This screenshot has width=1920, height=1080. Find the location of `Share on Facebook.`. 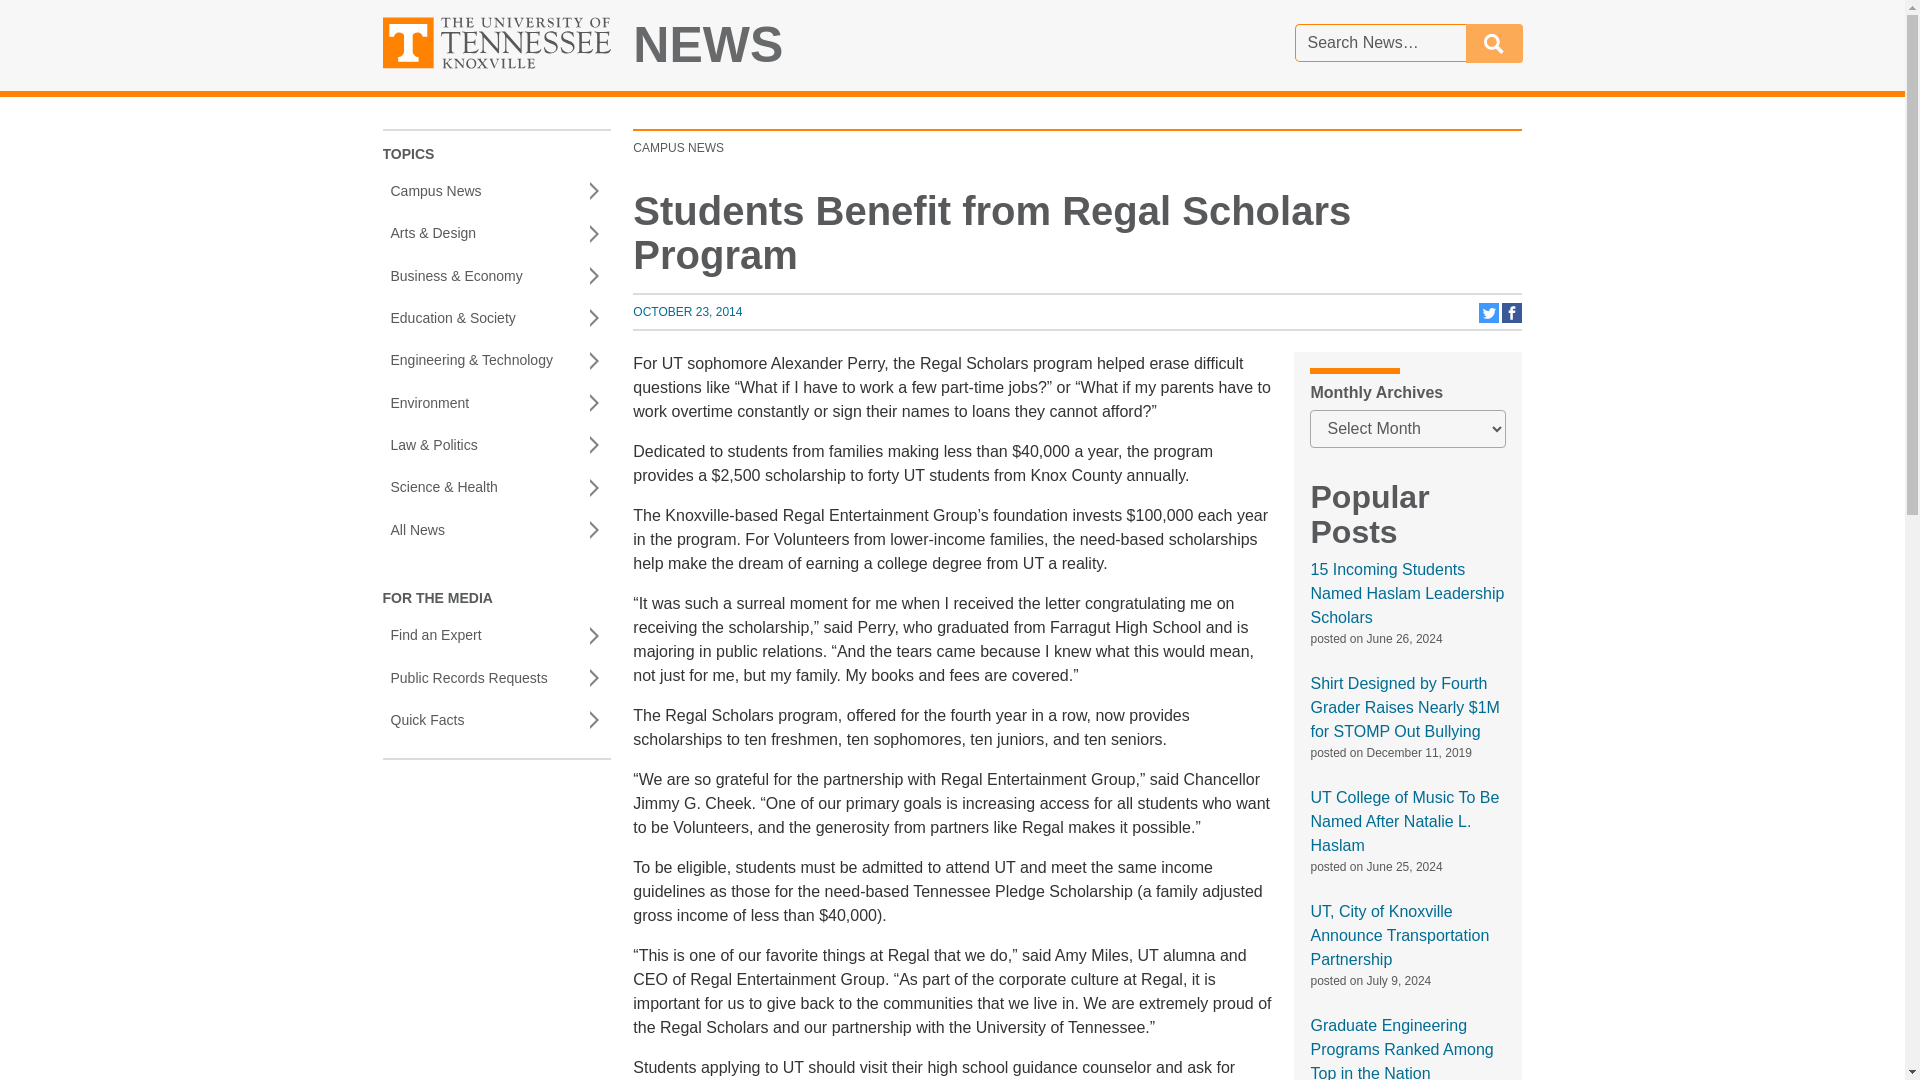

Share on Facebook. is located at coordinates (1399, 934).